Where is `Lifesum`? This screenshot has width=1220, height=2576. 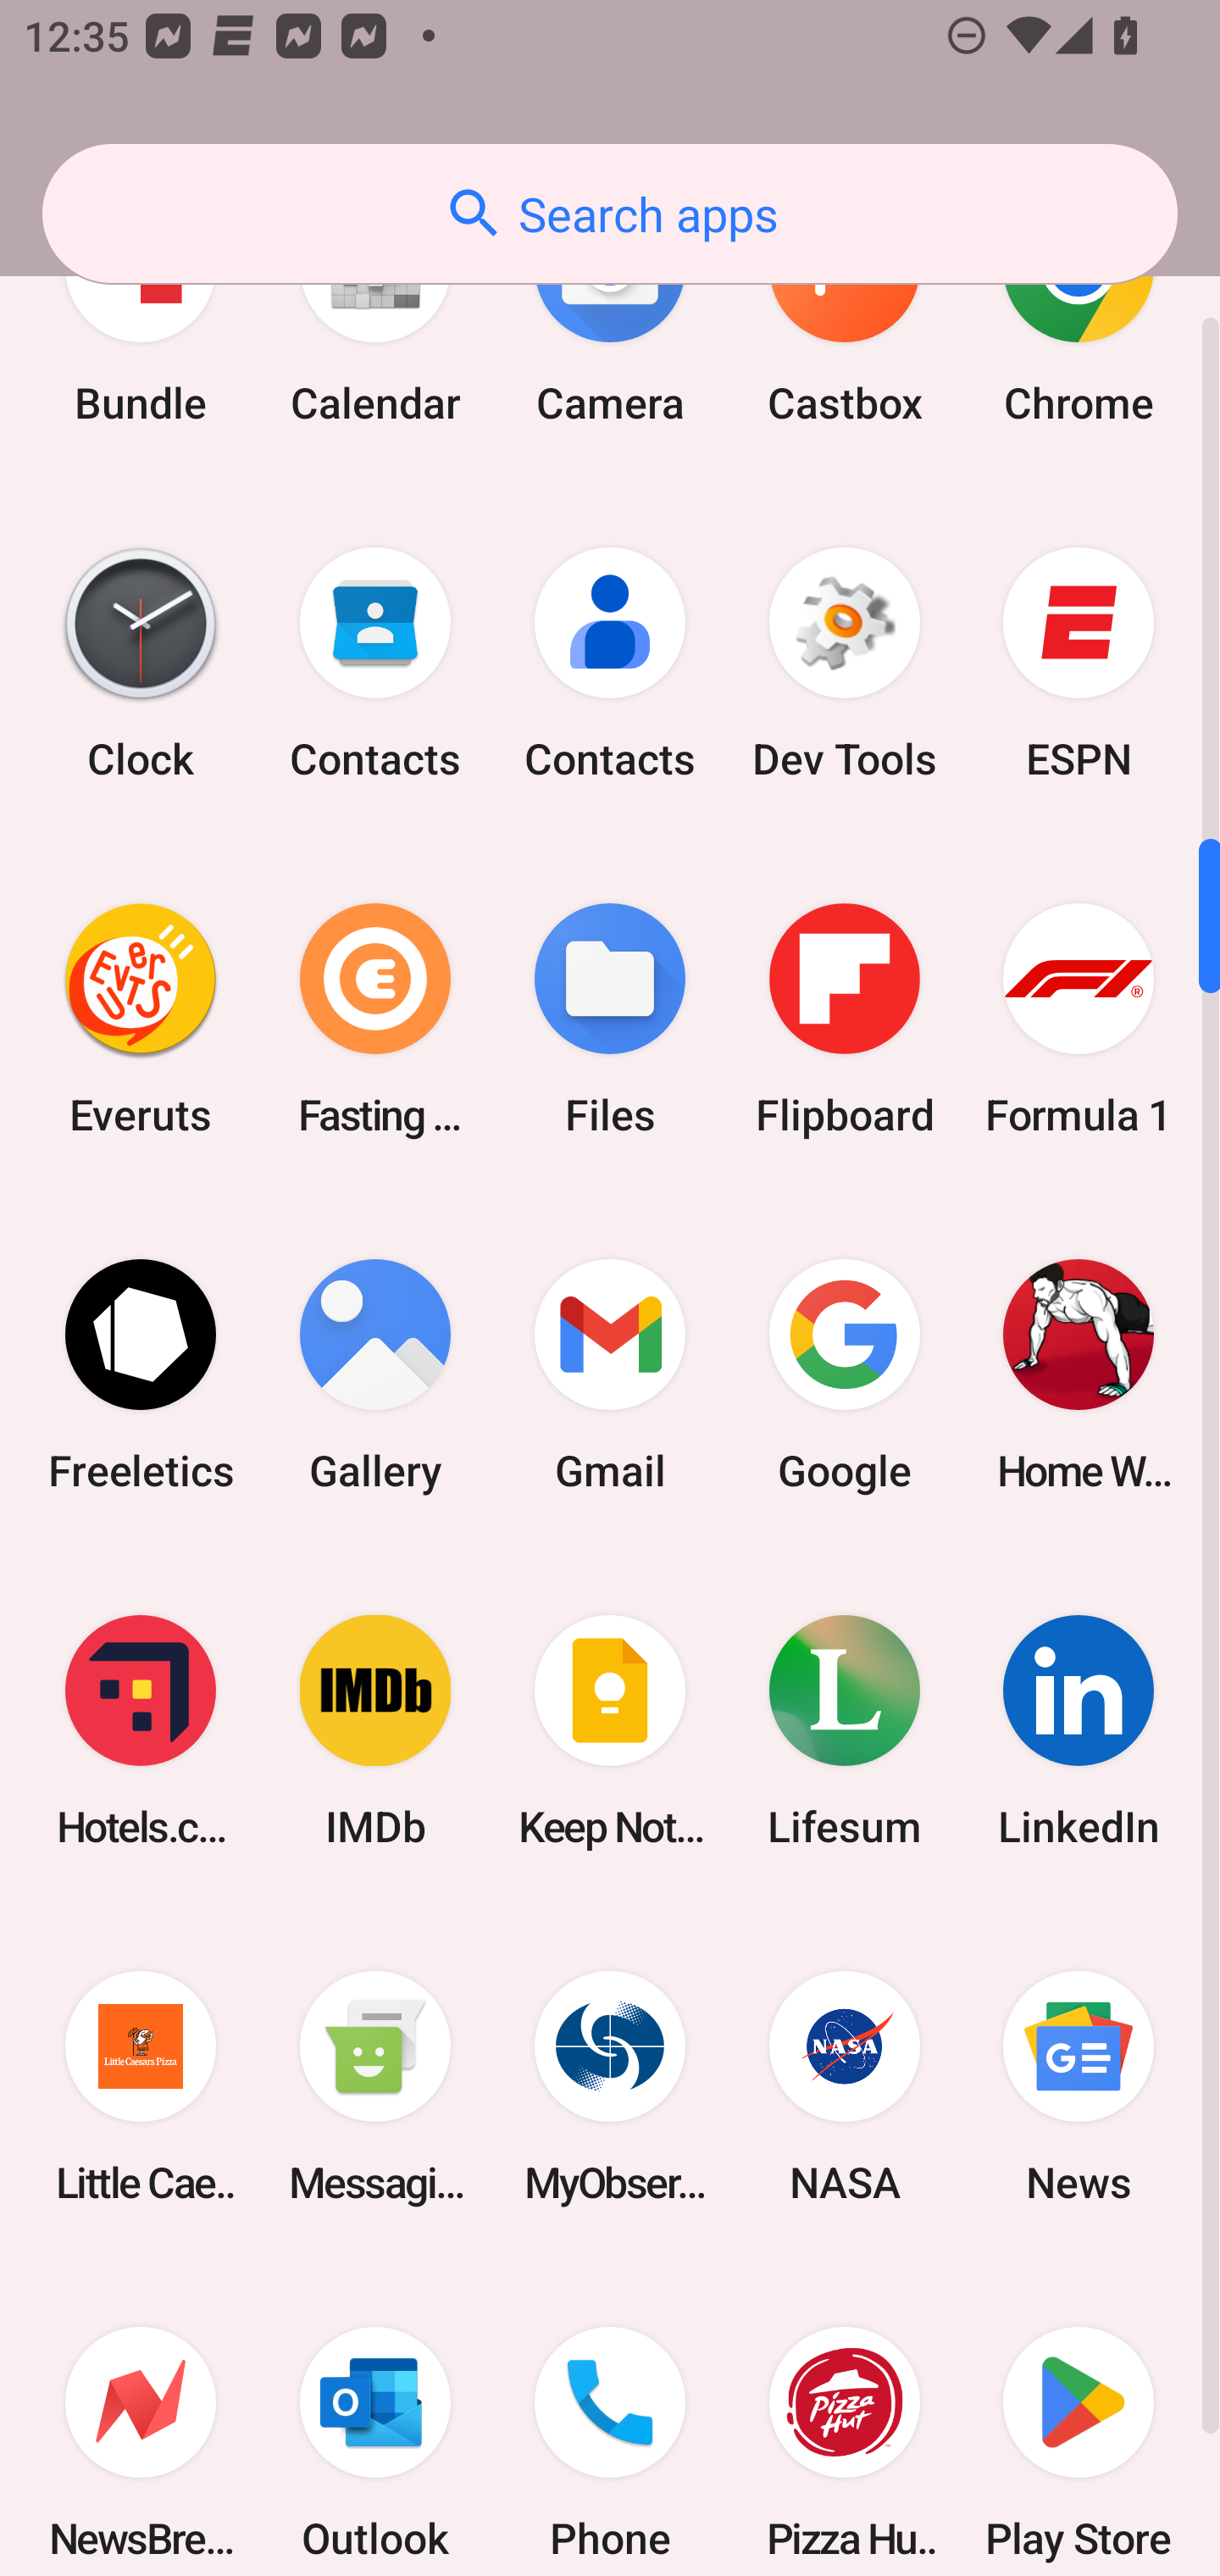 Lifesum is located at coordinates (844, 1730).